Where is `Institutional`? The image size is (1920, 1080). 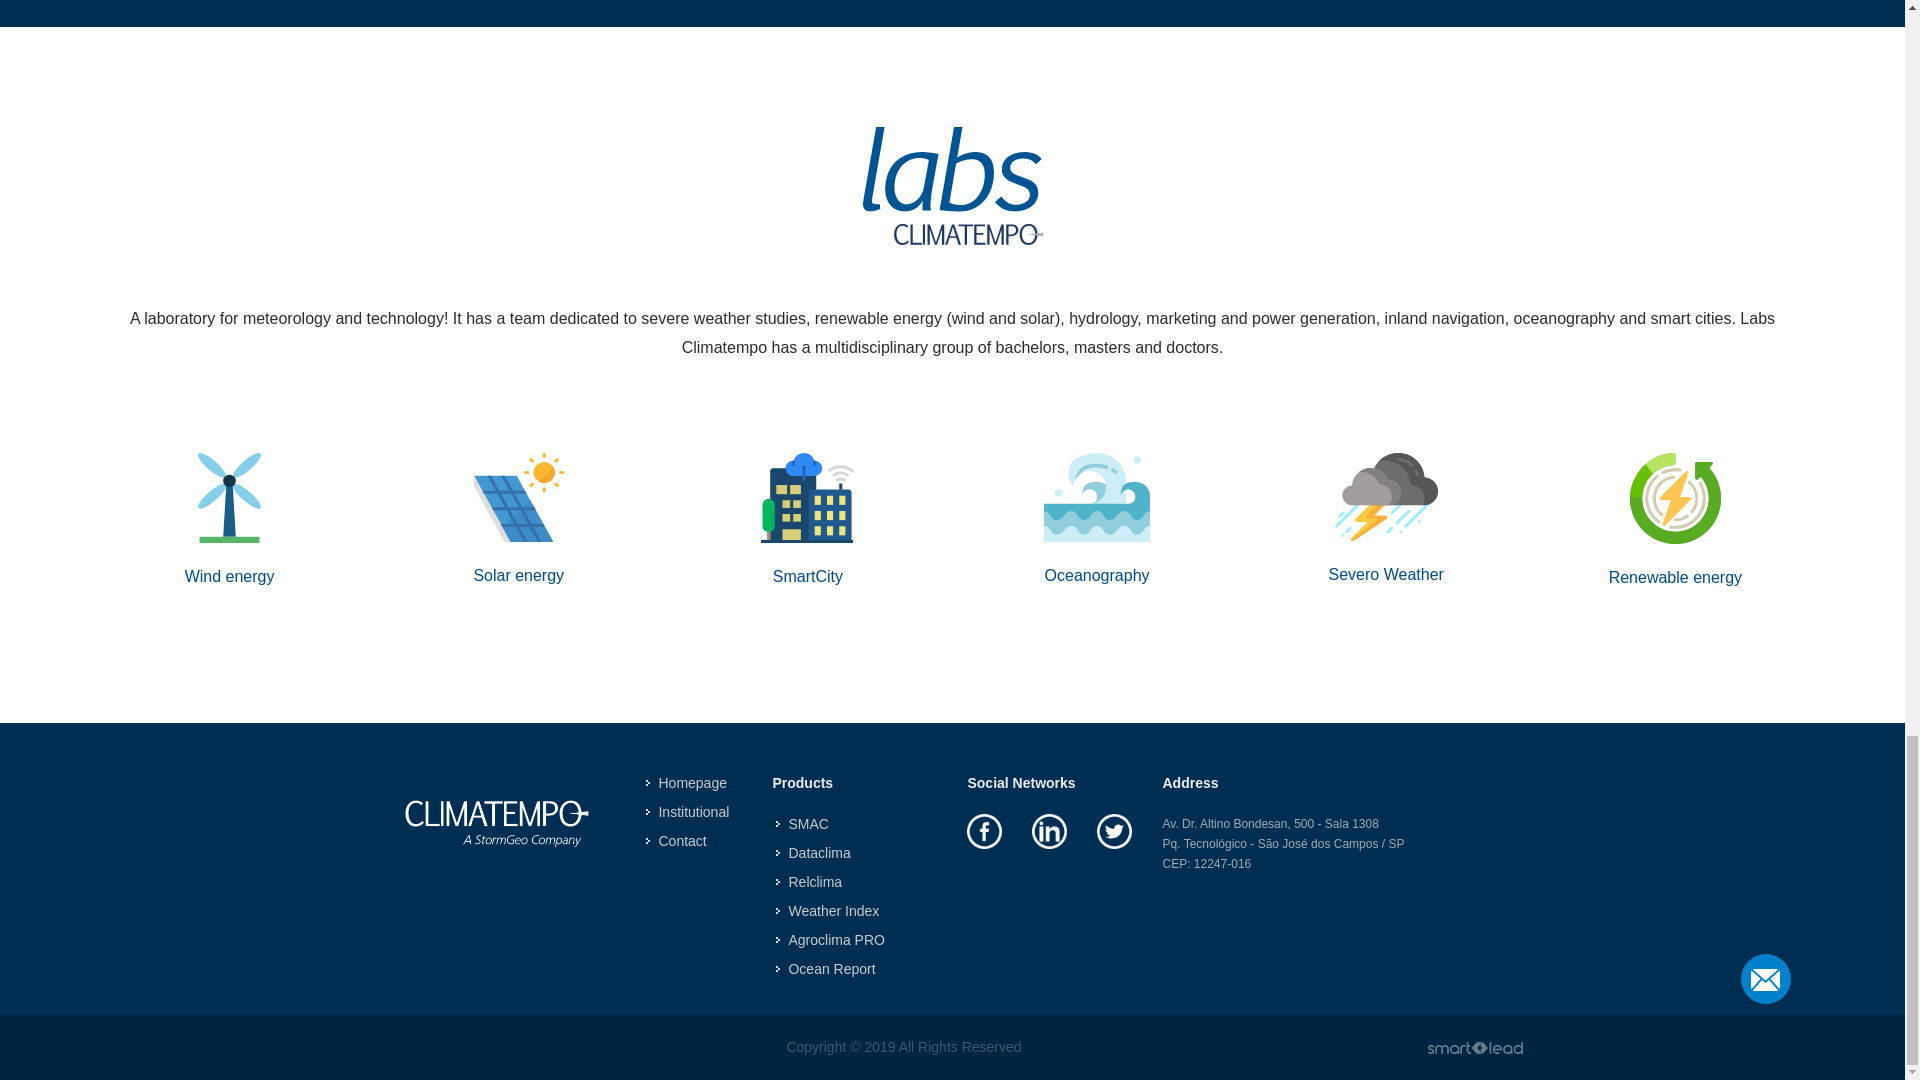 Institutional is located at coordinates (688, 812).